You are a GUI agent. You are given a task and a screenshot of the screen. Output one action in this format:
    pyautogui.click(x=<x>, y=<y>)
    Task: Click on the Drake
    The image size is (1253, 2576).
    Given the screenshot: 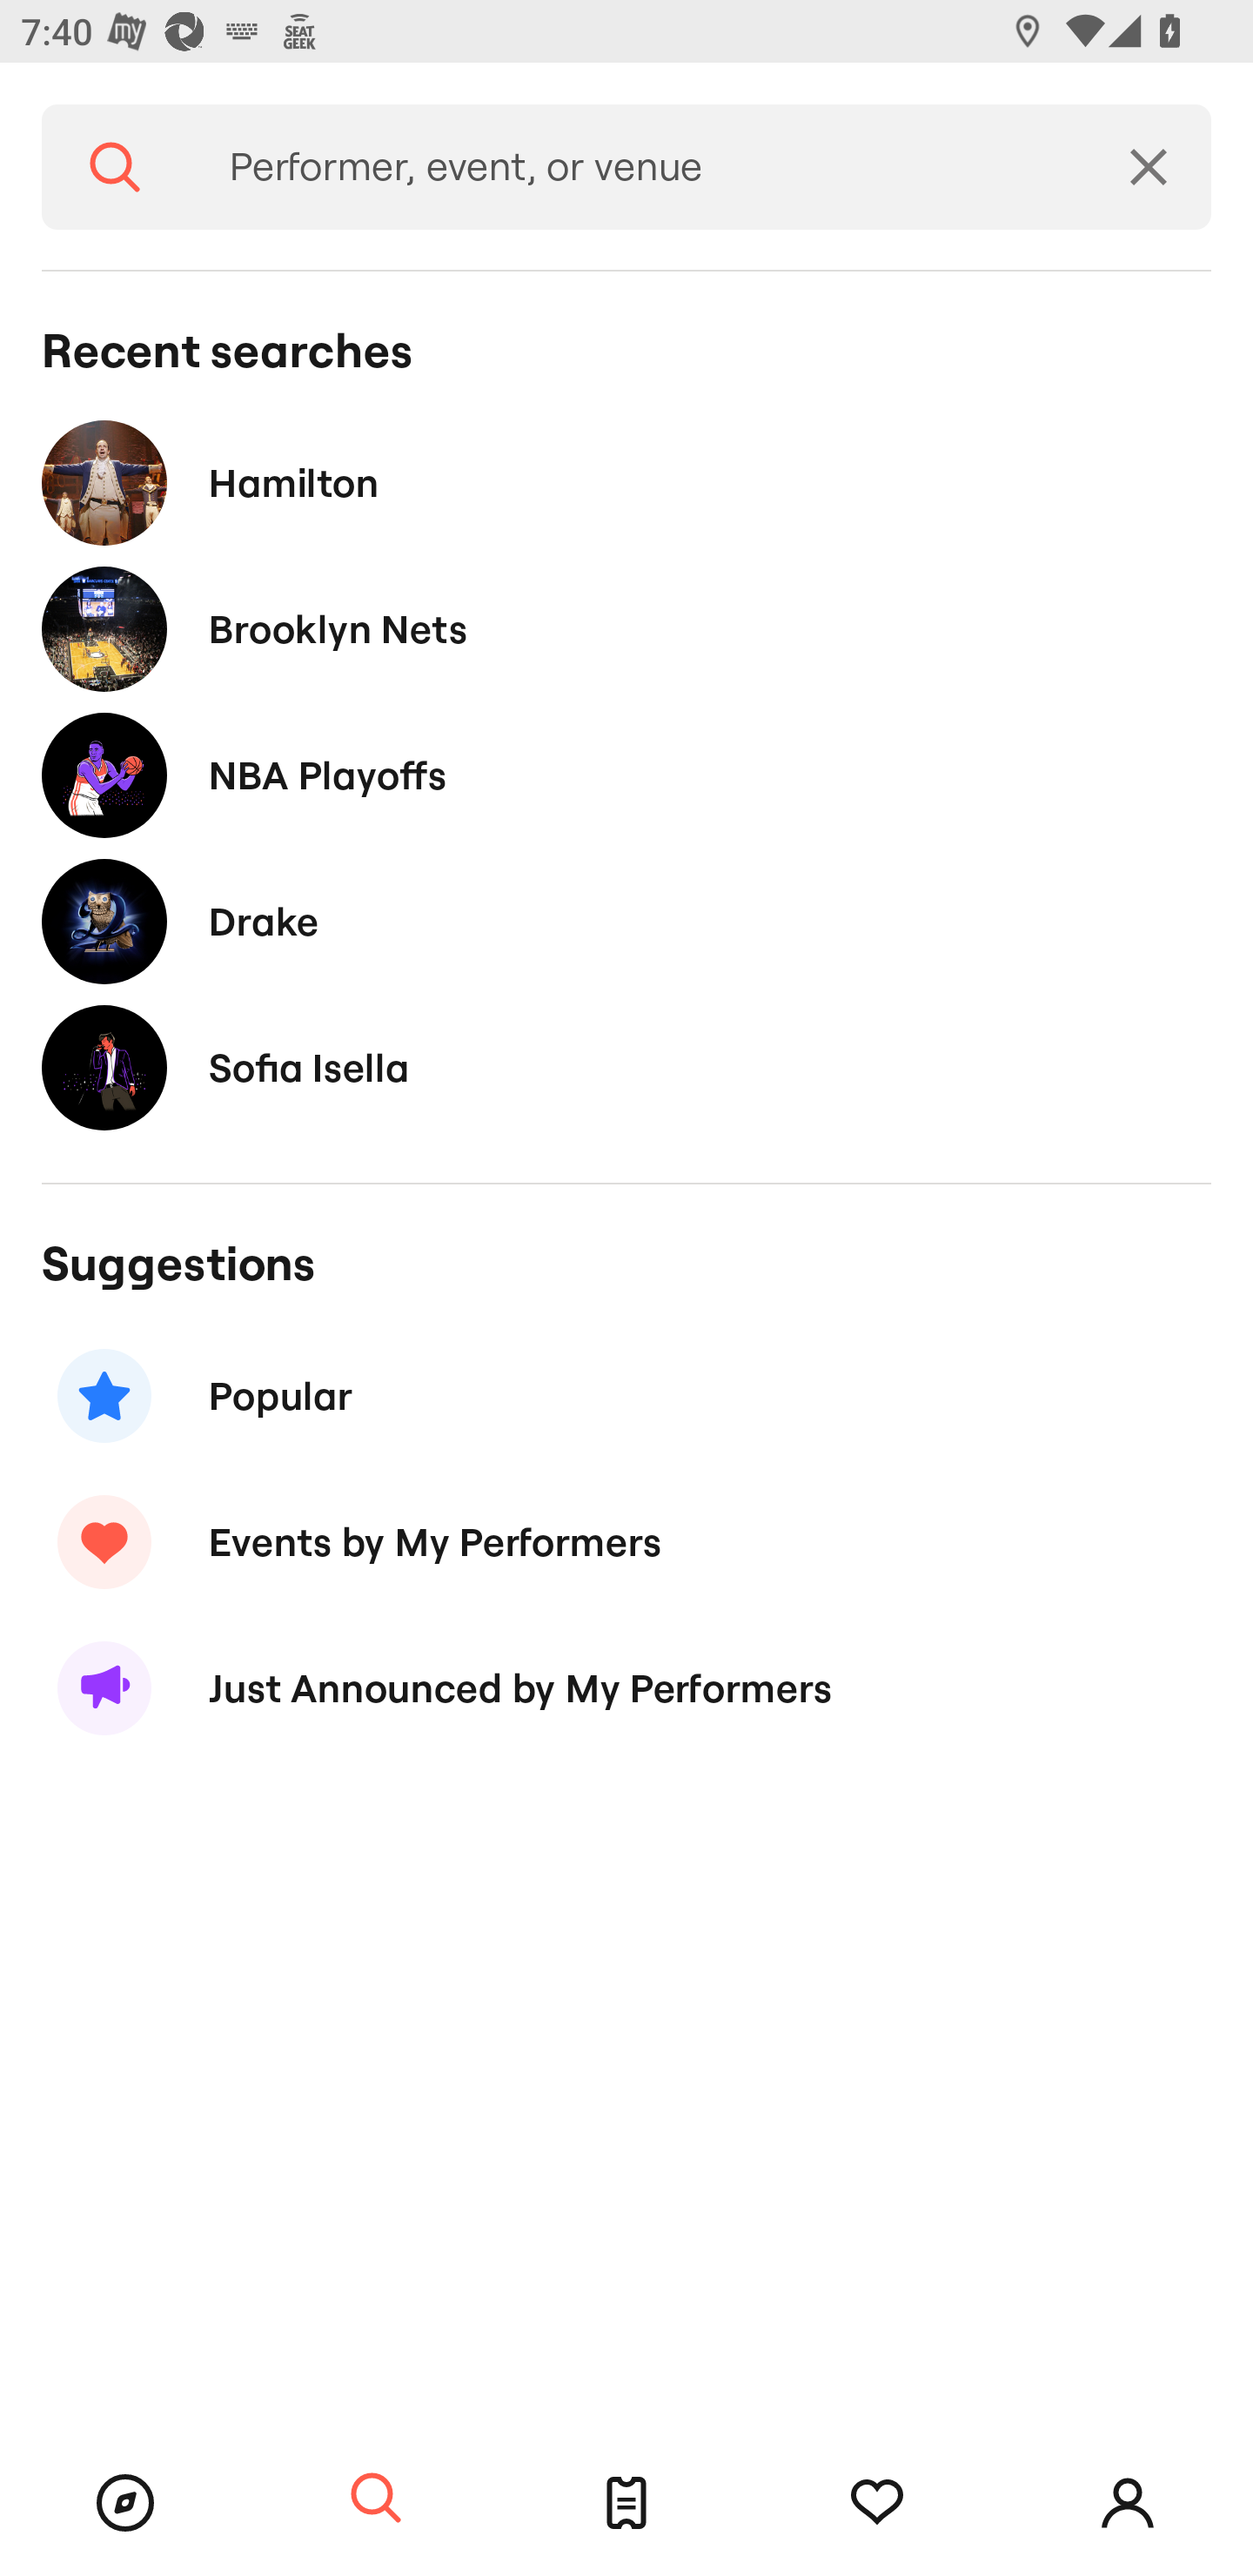 What is the action you would take?
    pyautogui.click(x=626, y=921)
    